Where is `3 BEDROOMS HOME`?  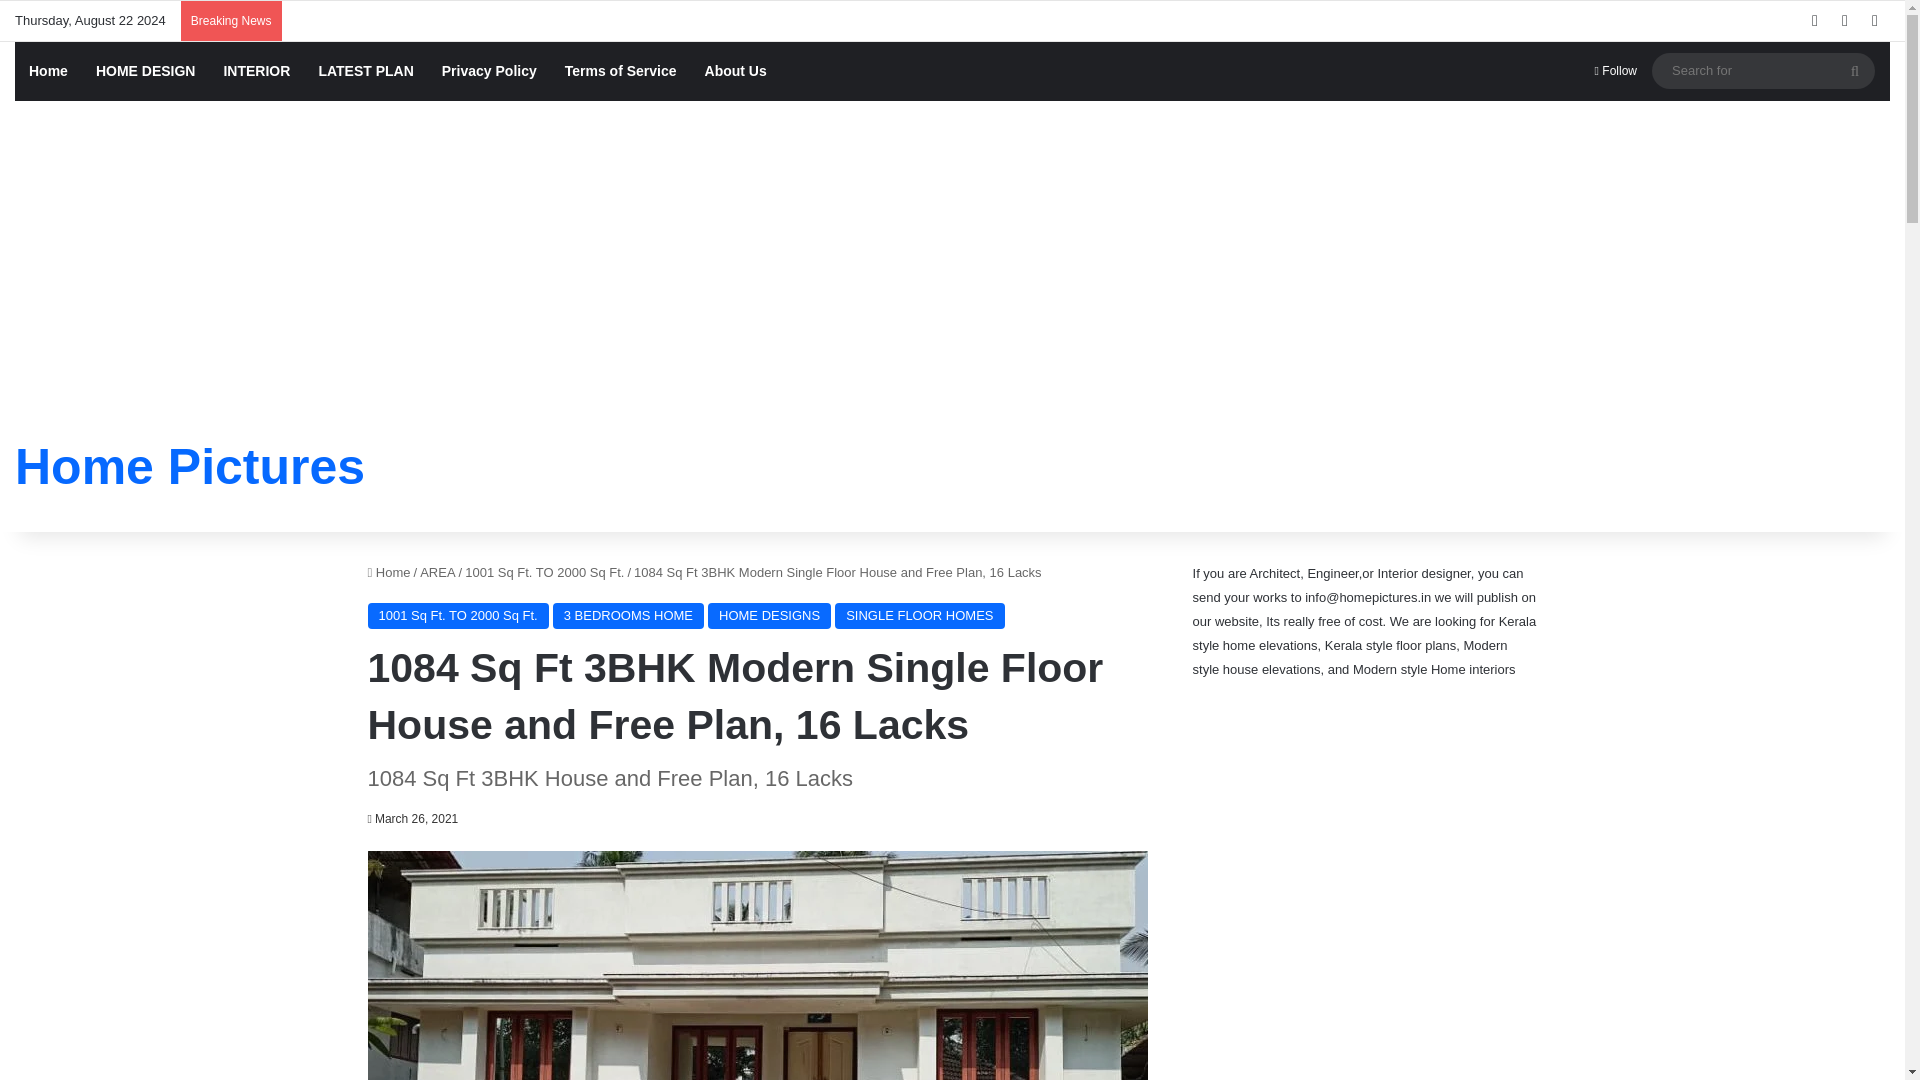 3 BEDROOMS HOME is located at coordinates (628, 615).